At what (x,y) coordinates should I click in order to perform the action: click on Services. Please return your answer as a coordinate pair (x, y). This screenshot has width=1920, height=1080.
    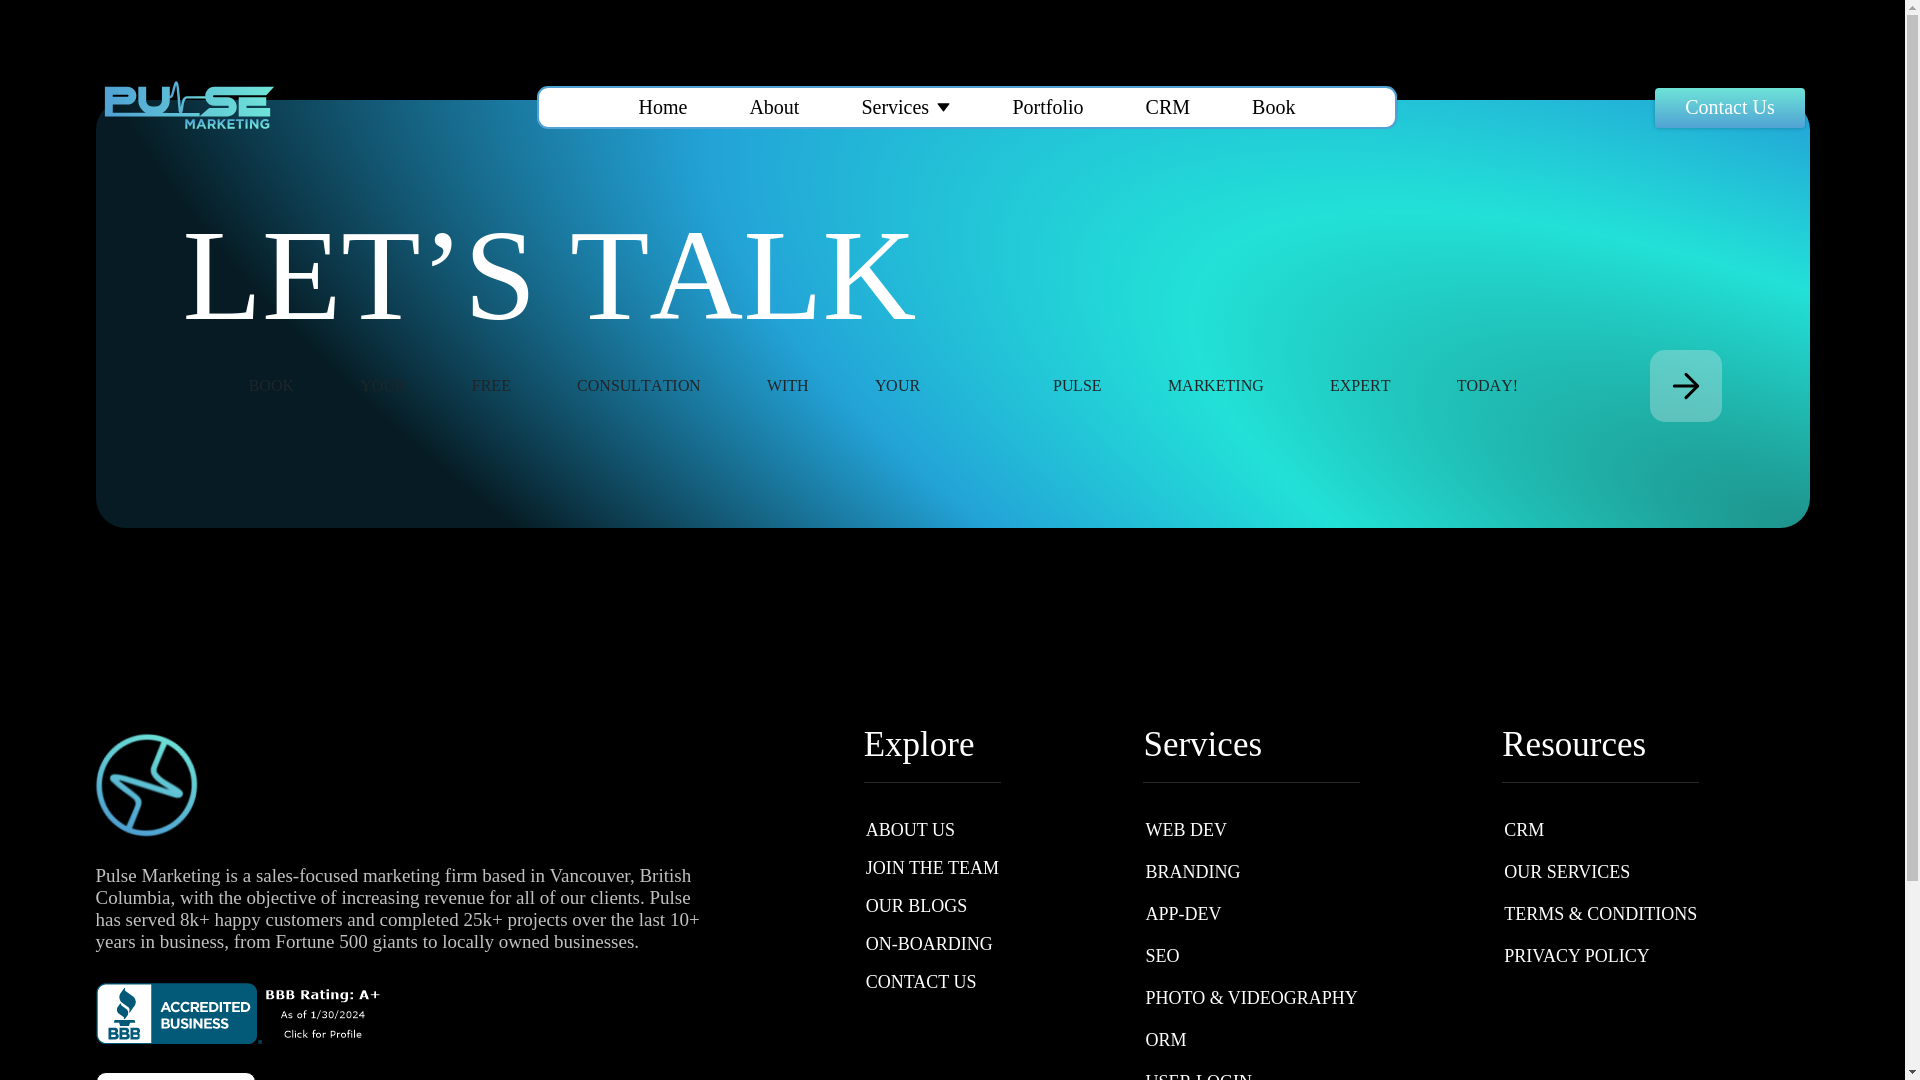
    Looking at the image, I should click on (894, 107).